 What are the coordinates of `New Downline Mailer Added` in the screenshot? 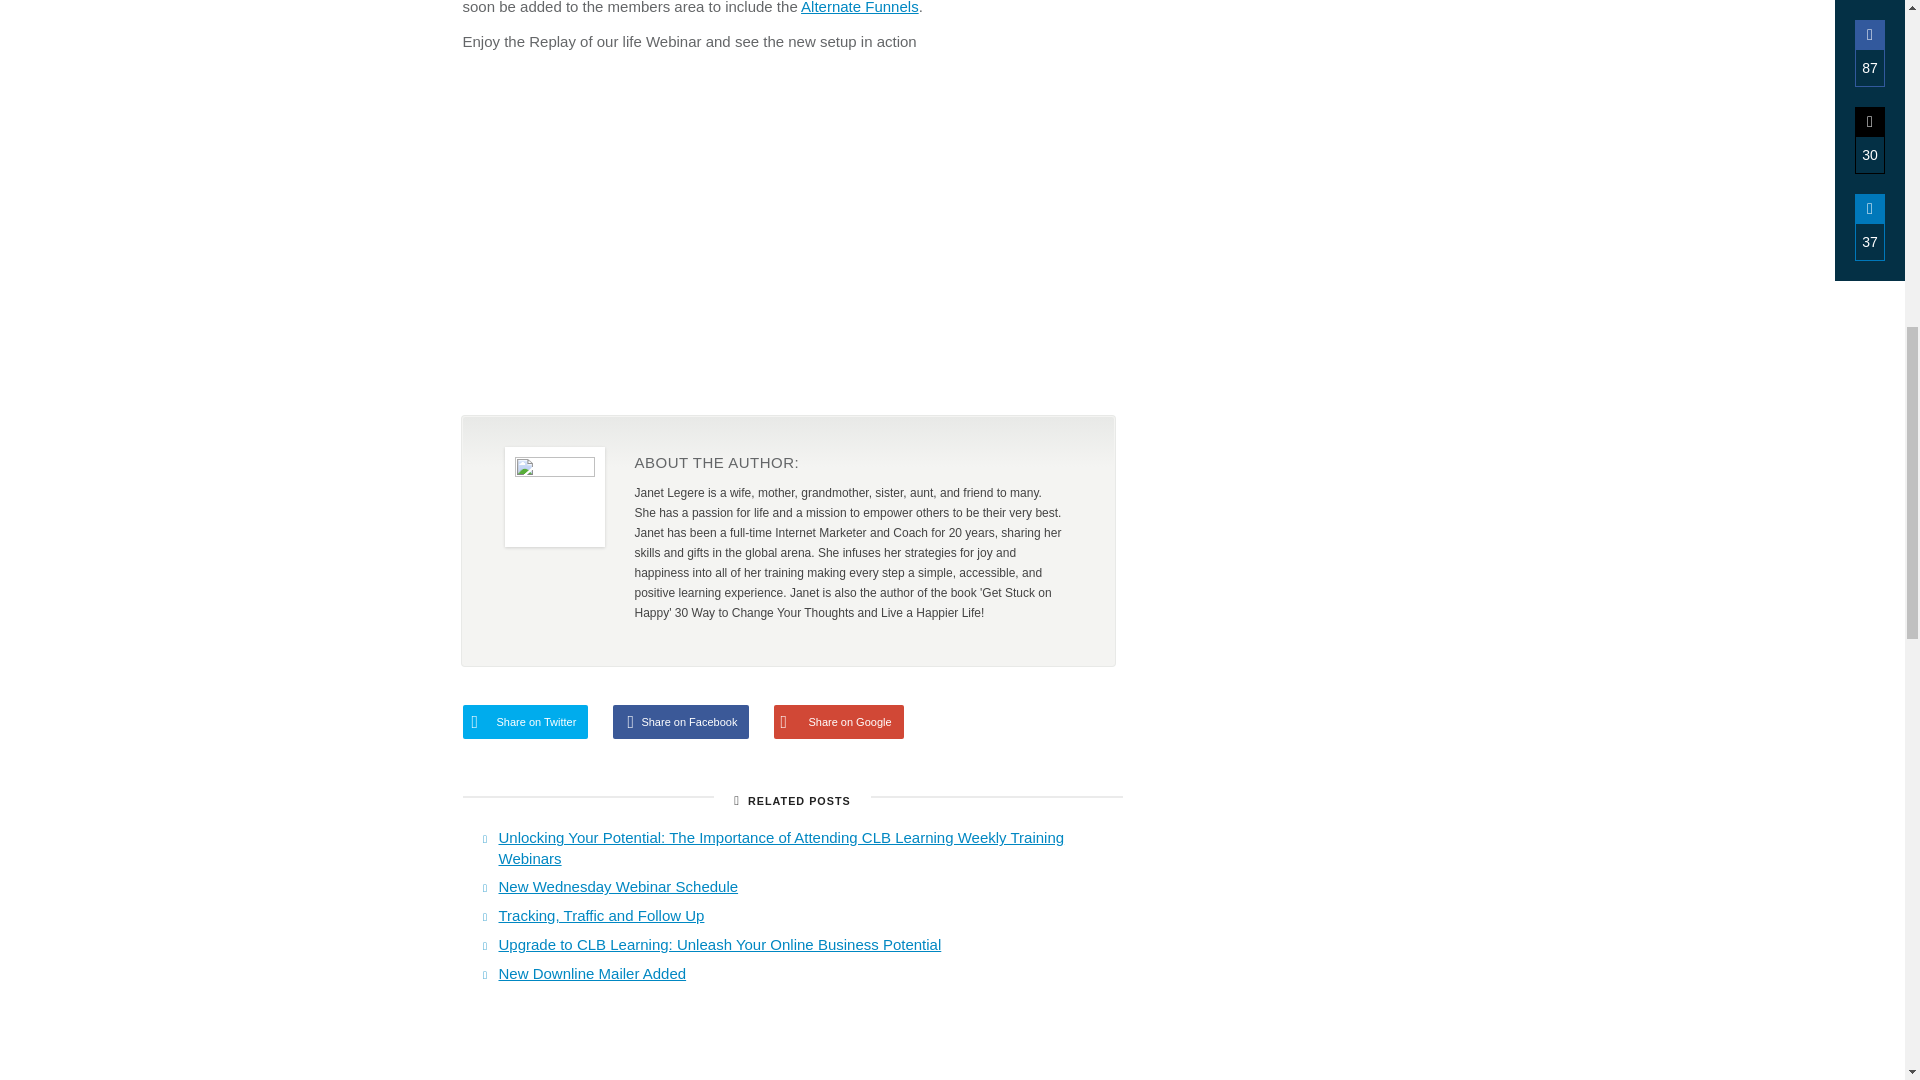 It's located at (591, 973).